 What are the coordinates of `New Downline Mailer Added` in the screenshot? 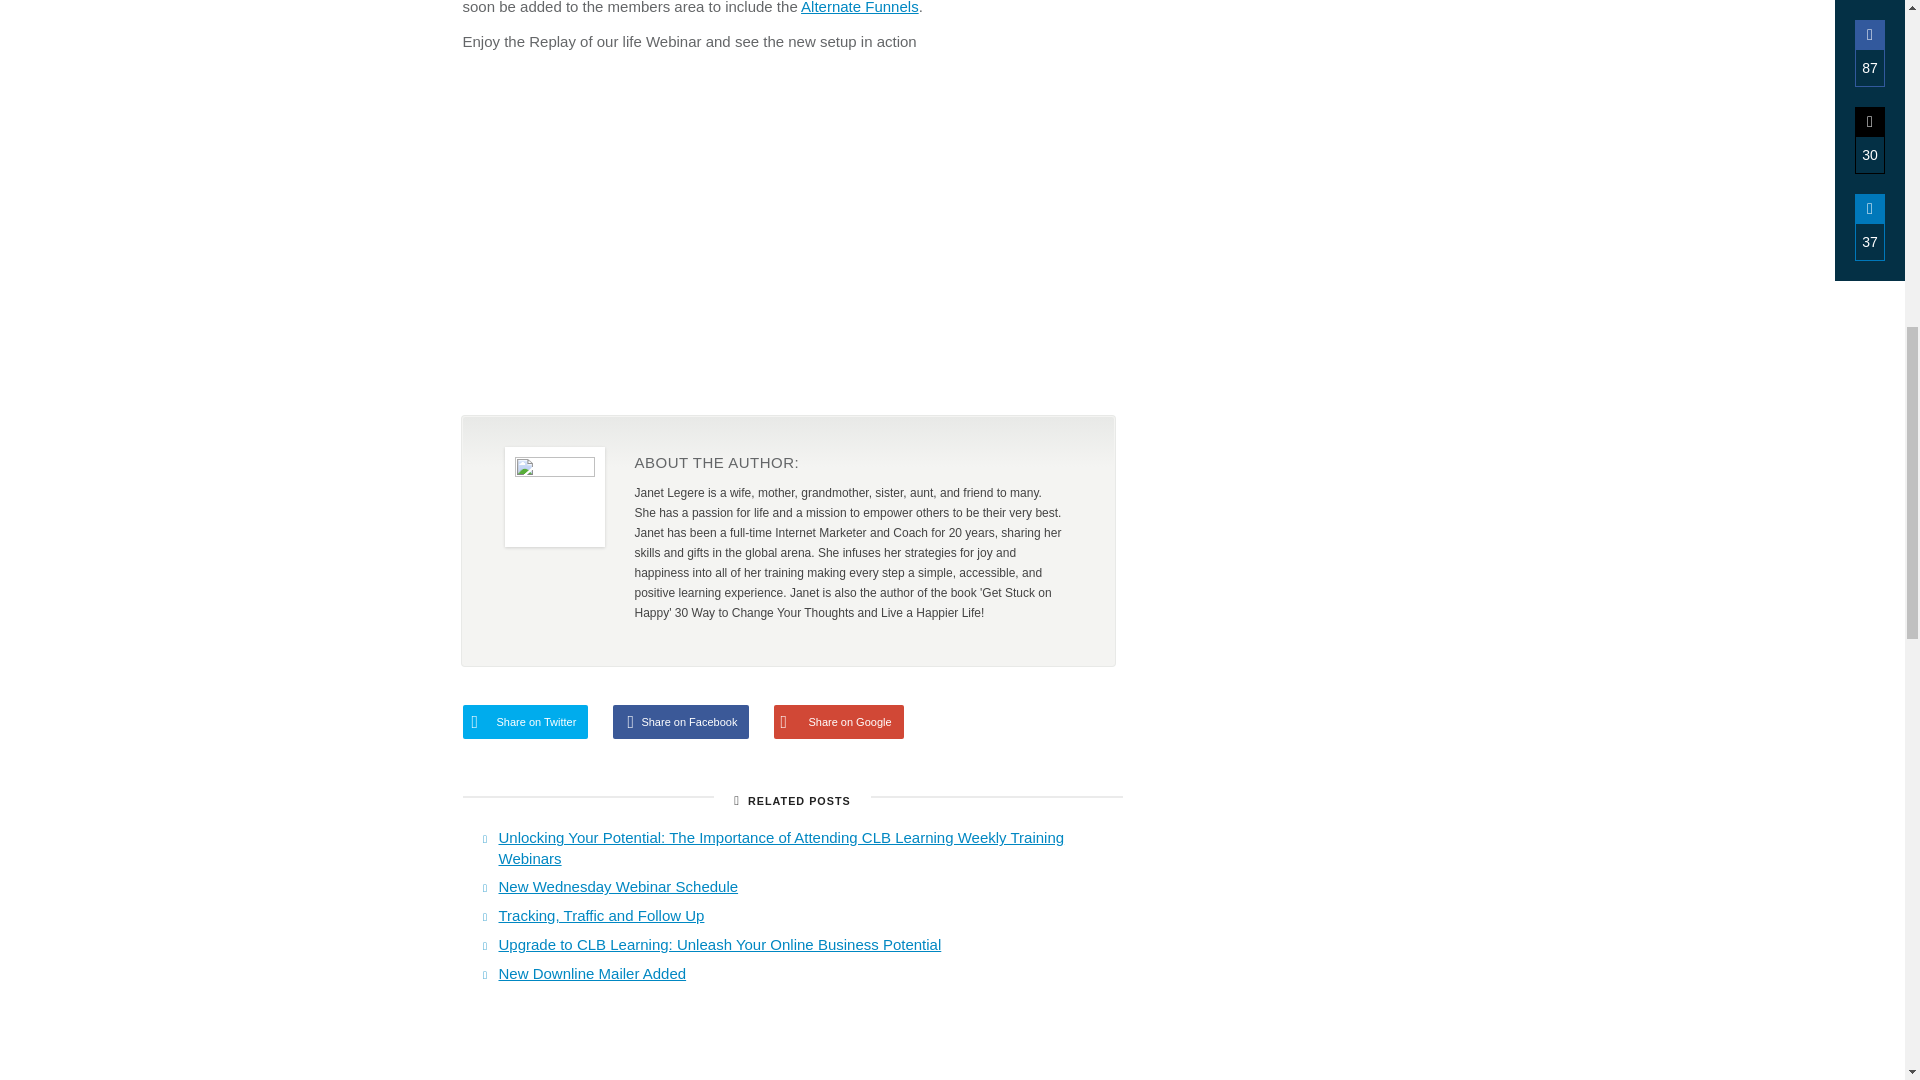 It's located at (591, 973).